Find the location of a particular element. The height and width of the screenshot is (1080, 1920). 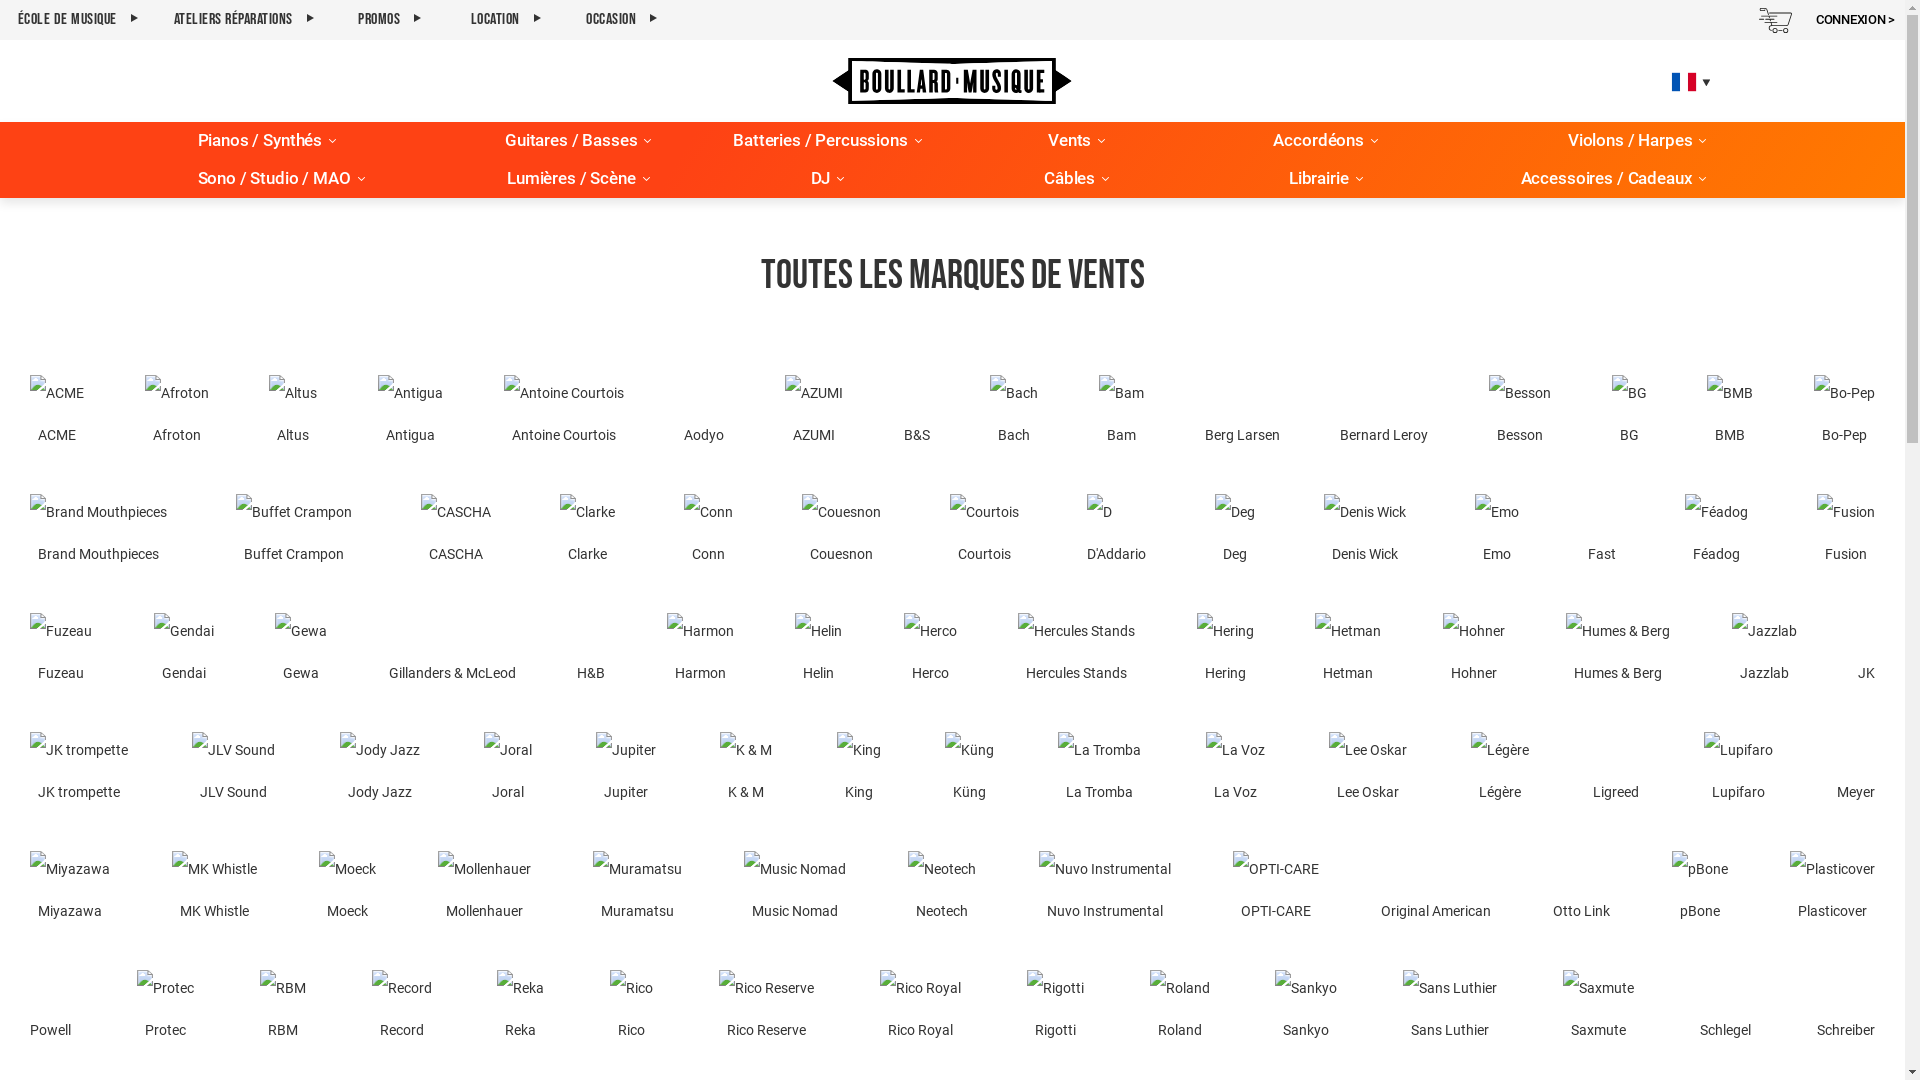

Hetman is located at coordinates (1348, 652).